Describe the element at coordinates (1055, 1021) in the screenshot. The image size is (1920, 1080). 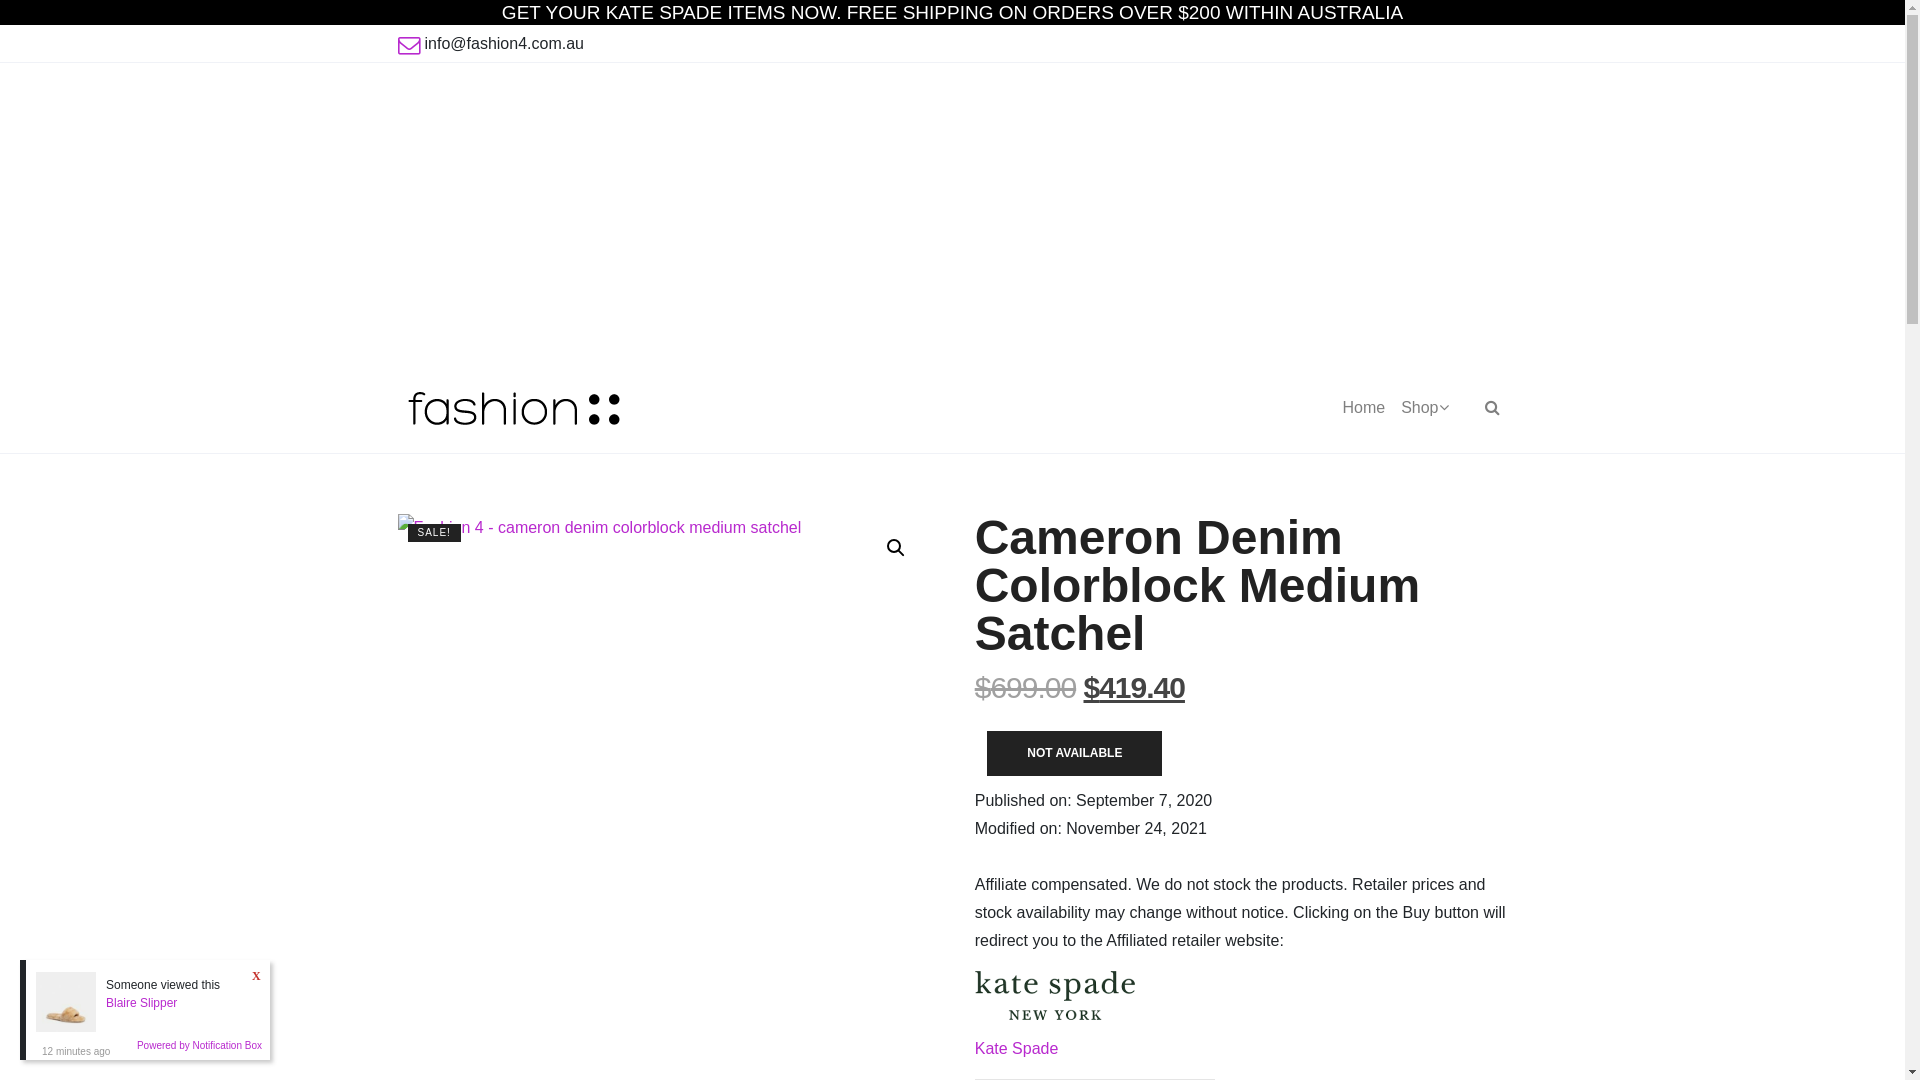
I see `Kate Spade` at that location.